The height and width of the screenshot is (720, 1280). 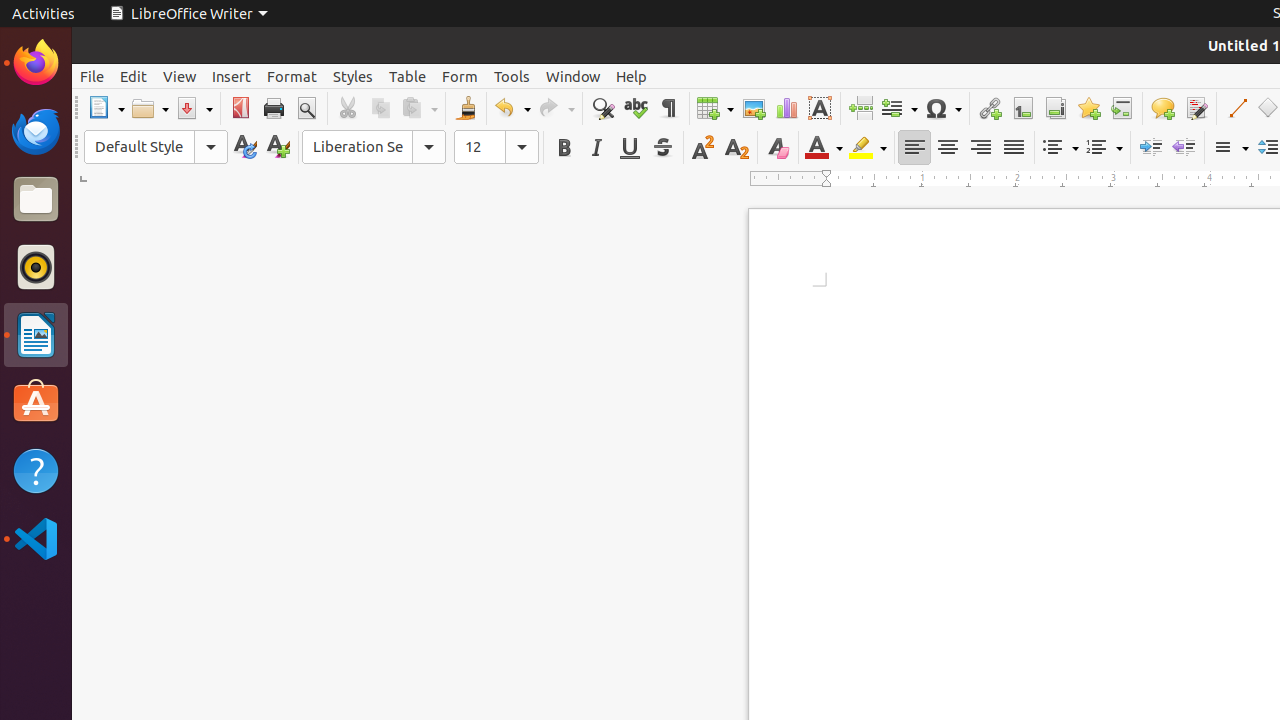 I want to click on Hyperlink, so click(x=990, y=108).